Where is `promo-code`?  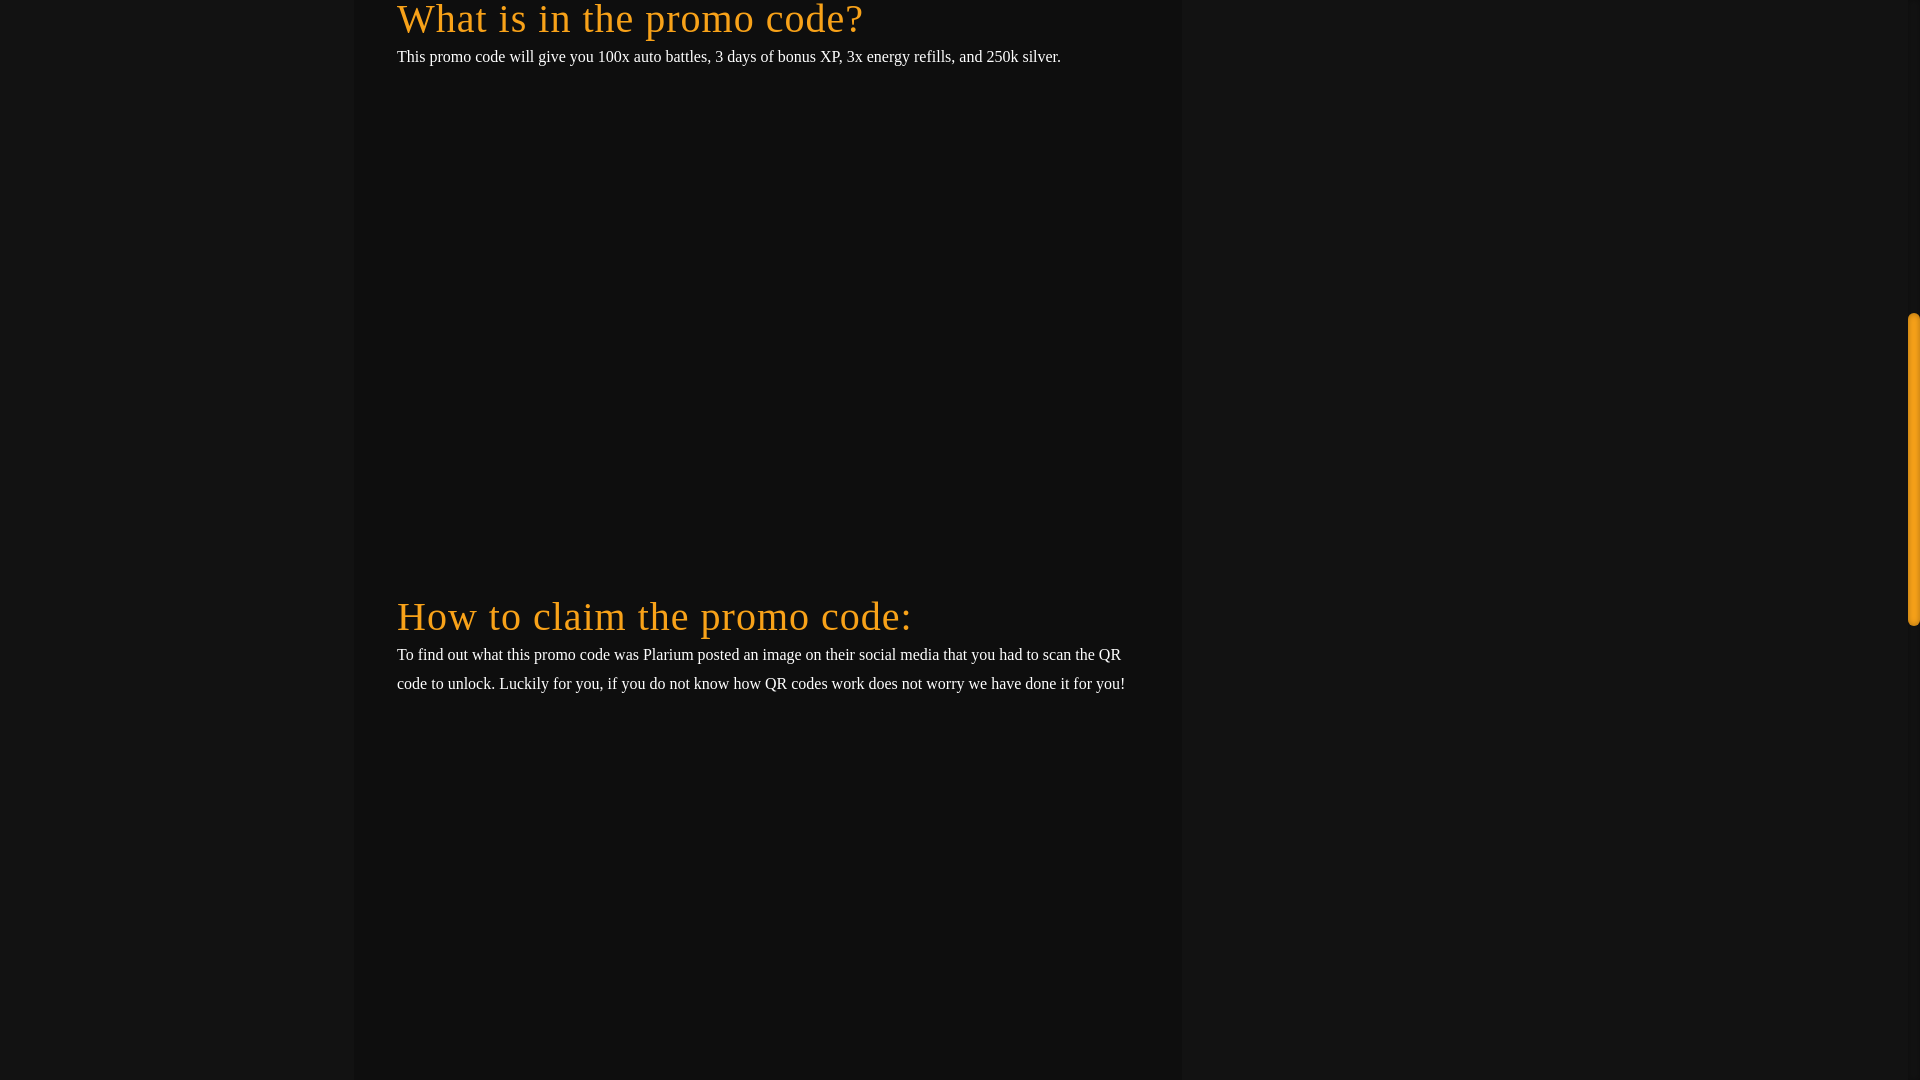 promo-code is located at coordinates (768, 899).